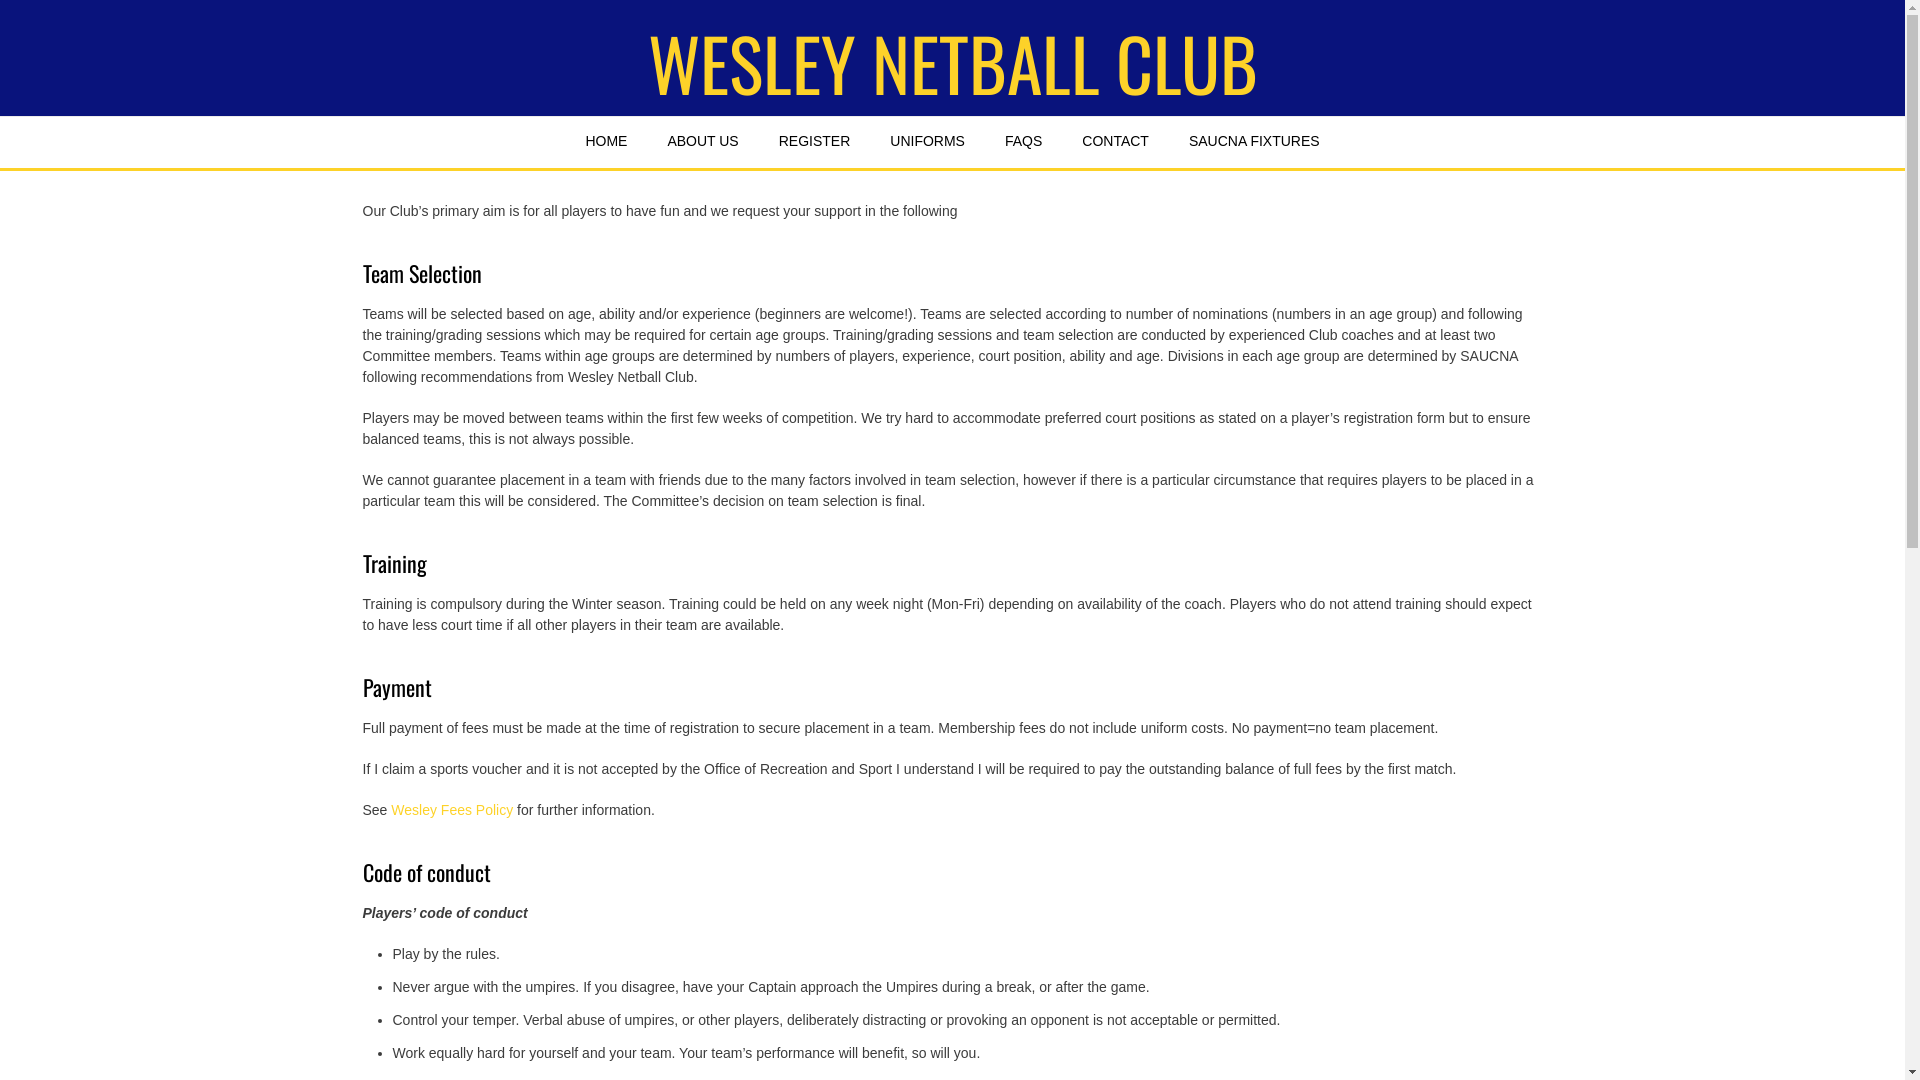 This screenshot has height=1080, width=1920. I want to click on HOME, so click(606, 142).